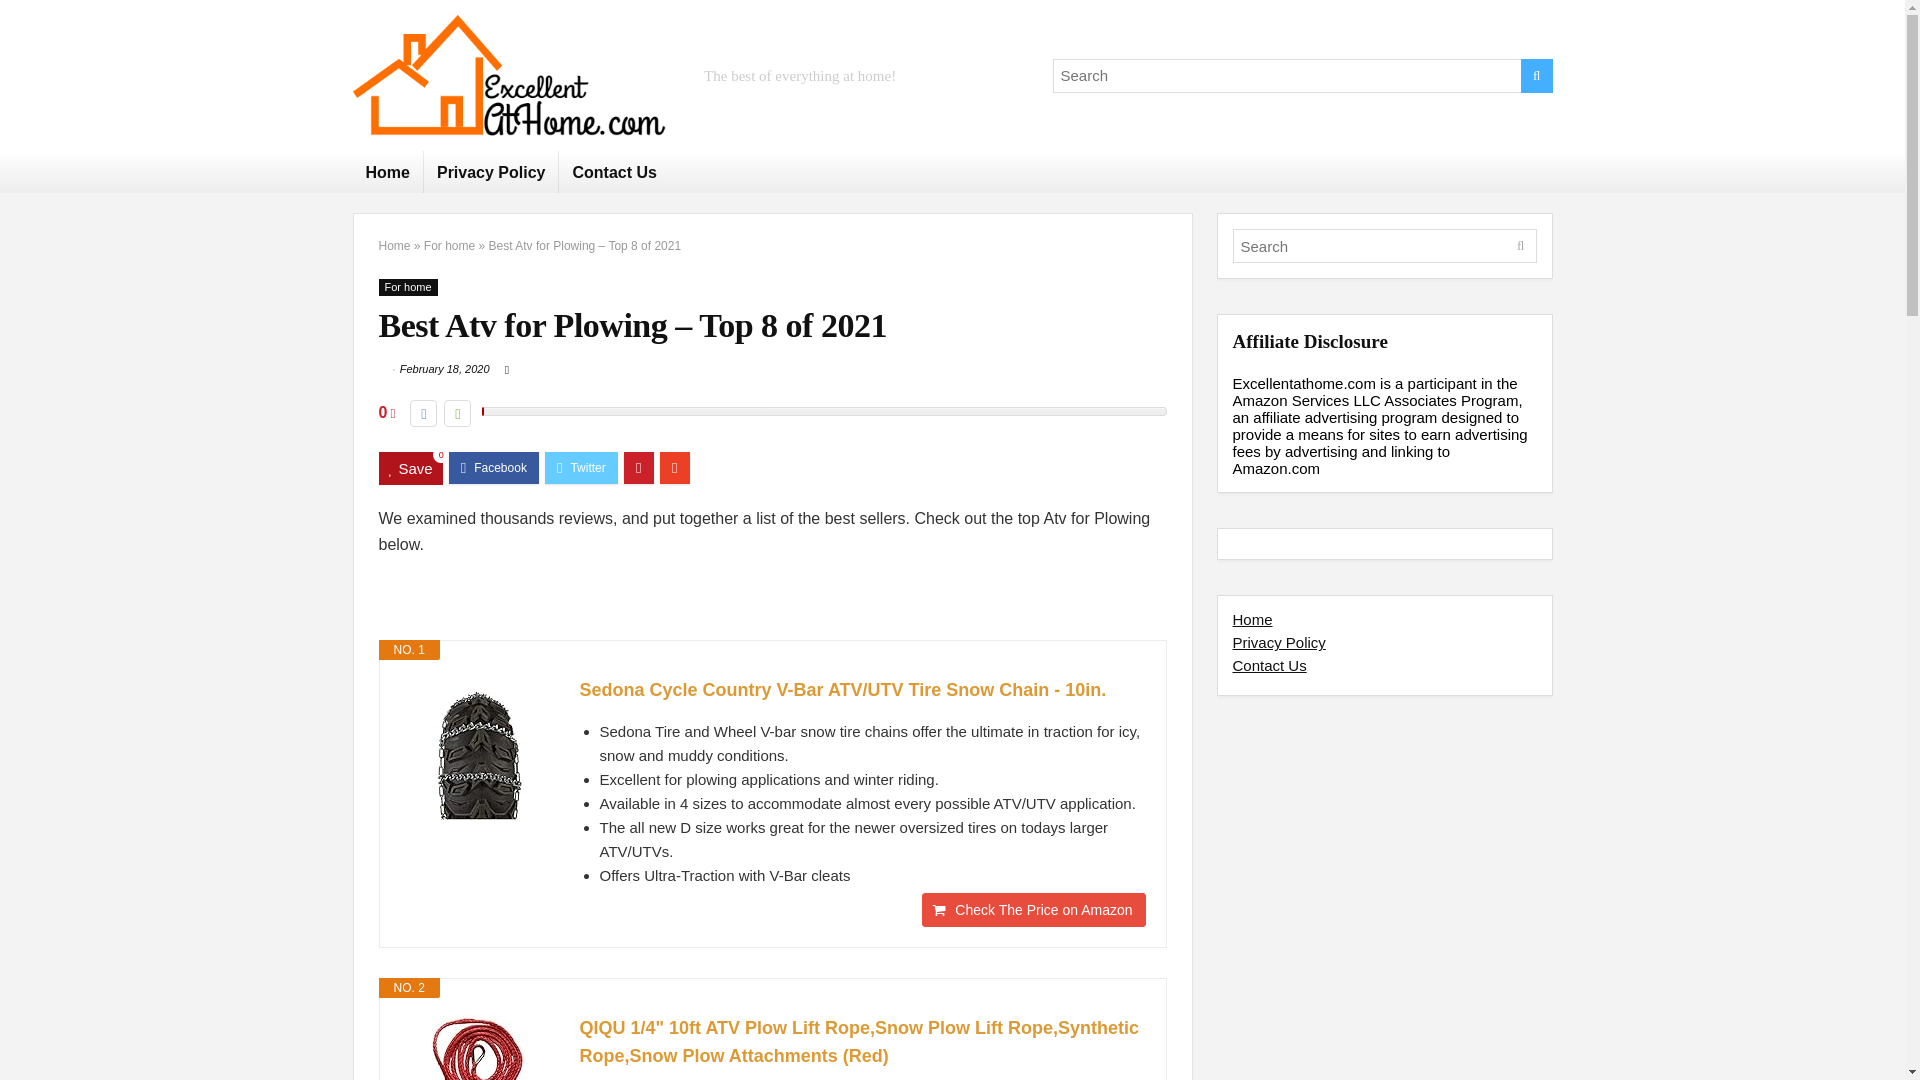 This screenshot has width=1920, height=1080. Describe the element at coordinates (408, 286) in the screenshot. I see `For home` at that location.